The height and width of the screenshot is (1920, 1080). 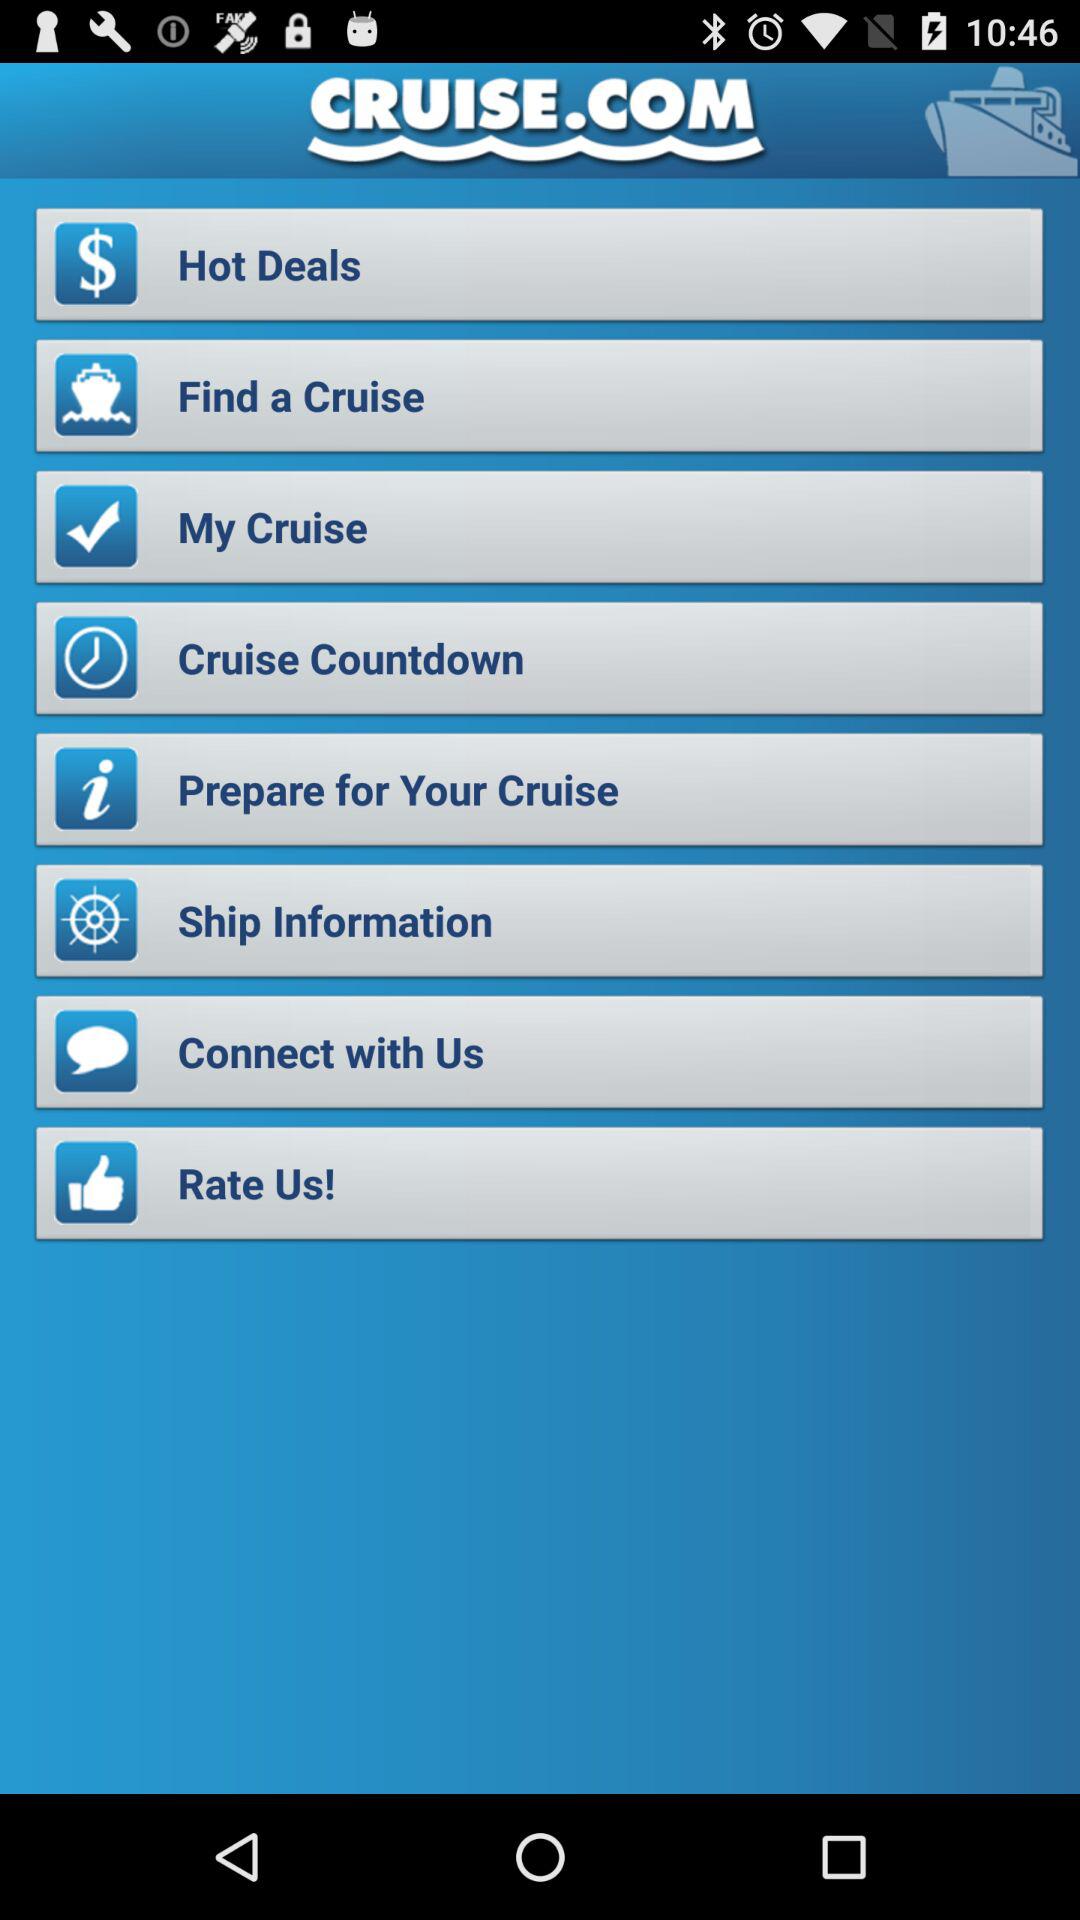 I want to click on tap the ship information item, so click(x=540, y=926).